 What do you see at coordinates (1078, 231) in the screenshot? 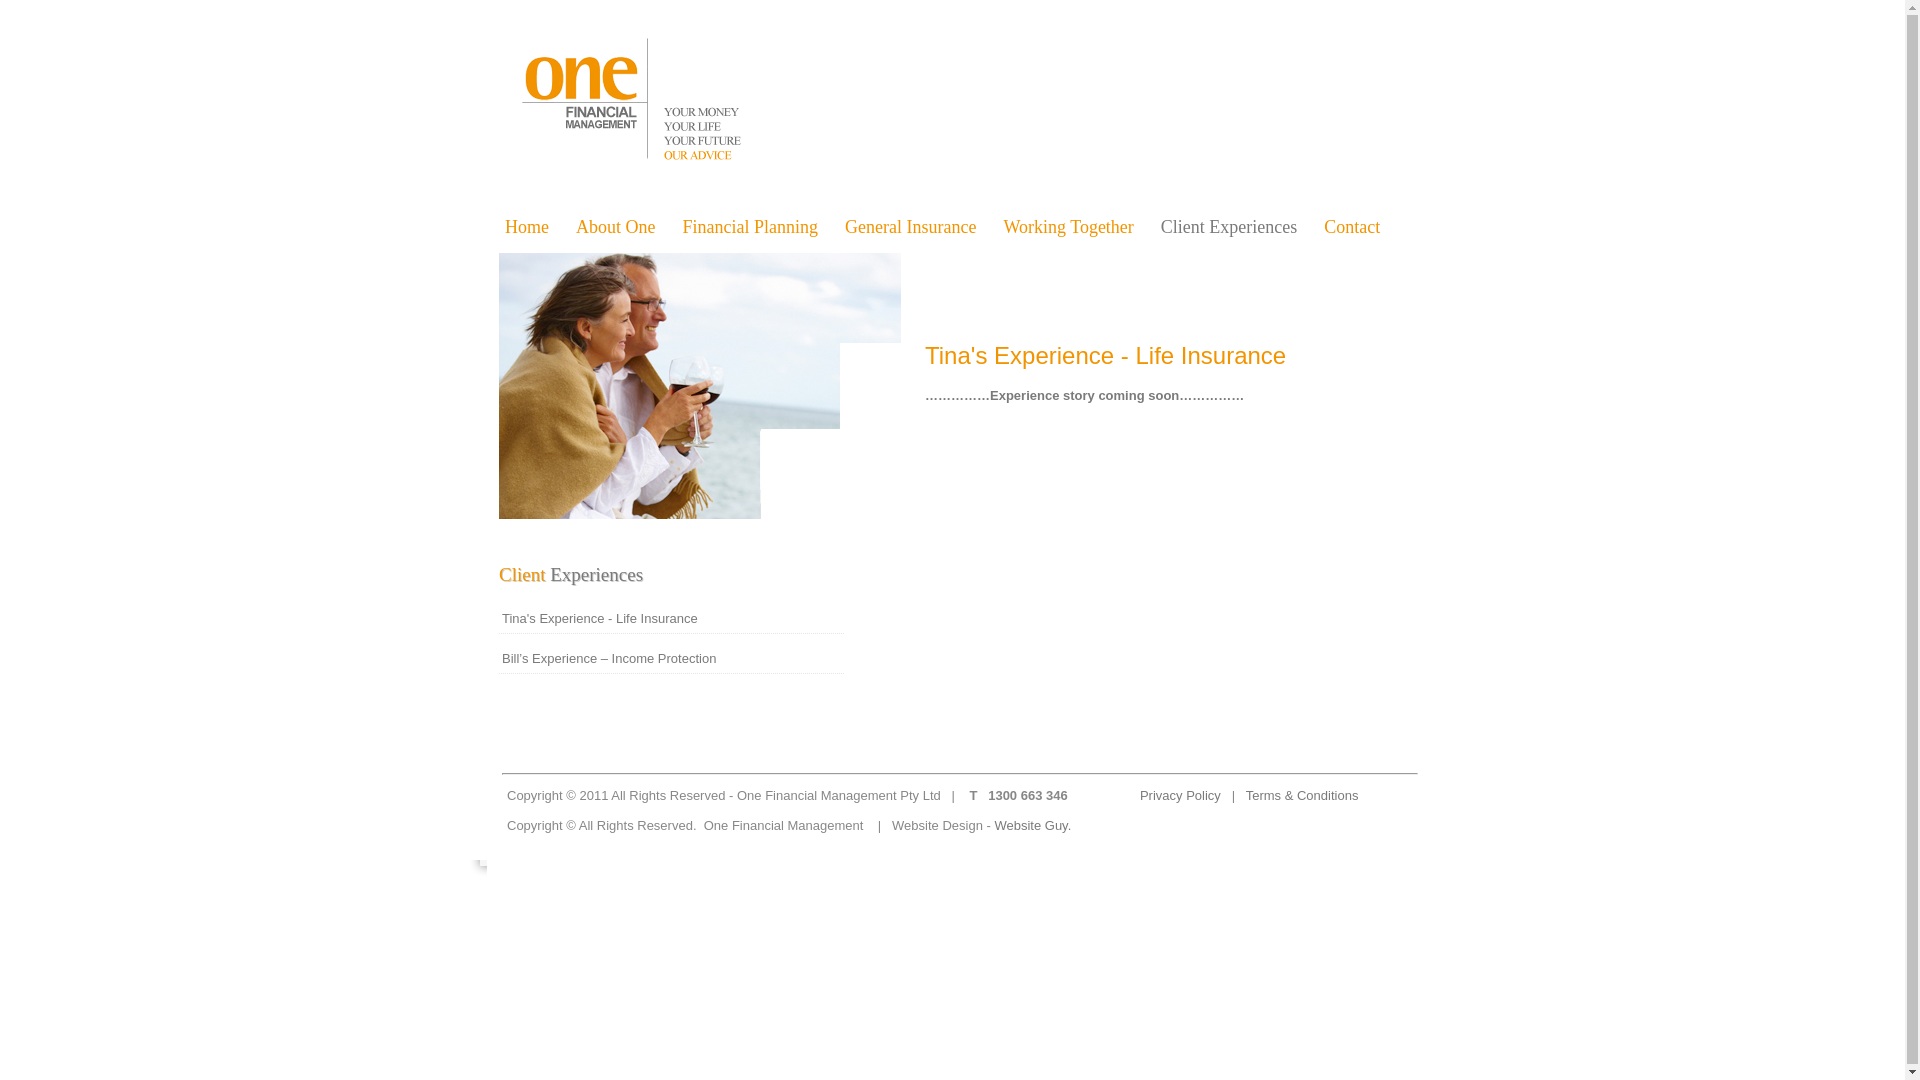
I see `Working Together` at bounding box center [1078, 231].